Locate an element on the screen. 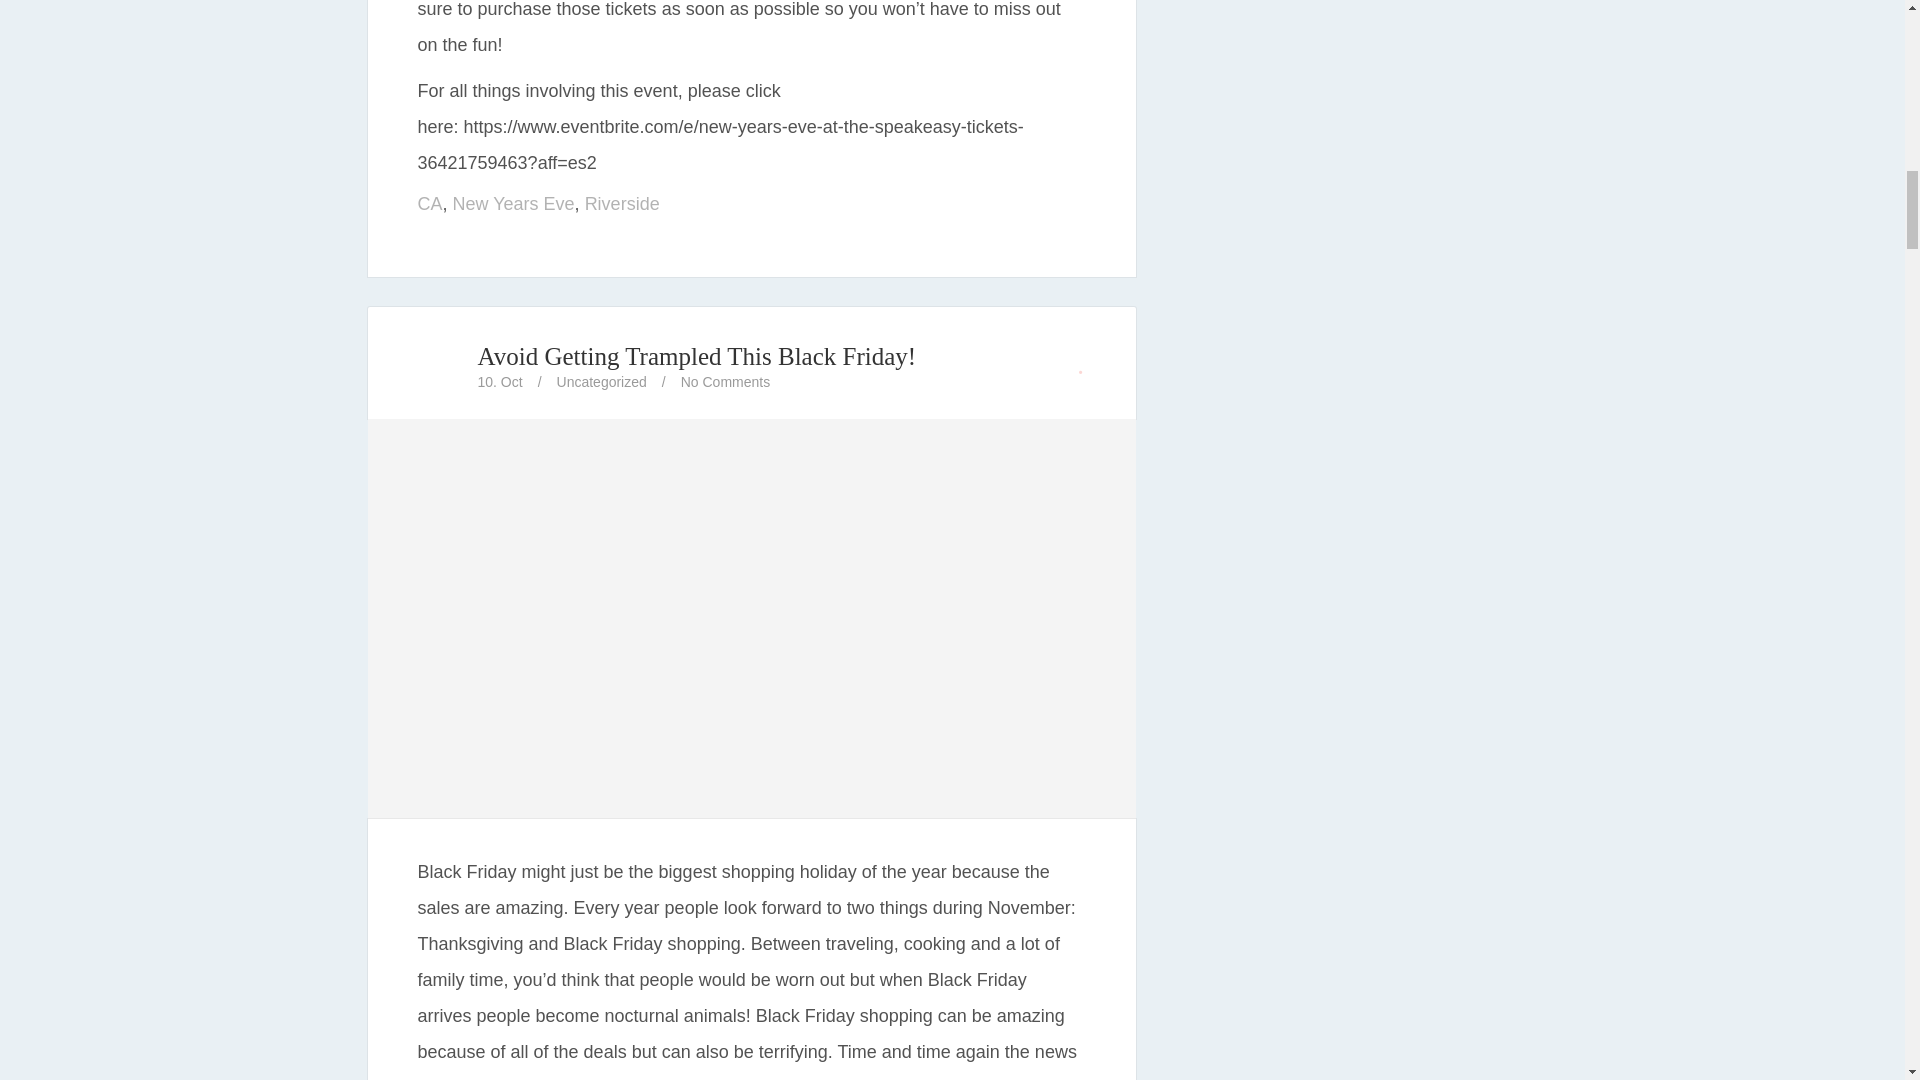 The width and height of the screenshot is (1920, 1080). View all posts in Uncategorized is located at coordinates (602, 381).